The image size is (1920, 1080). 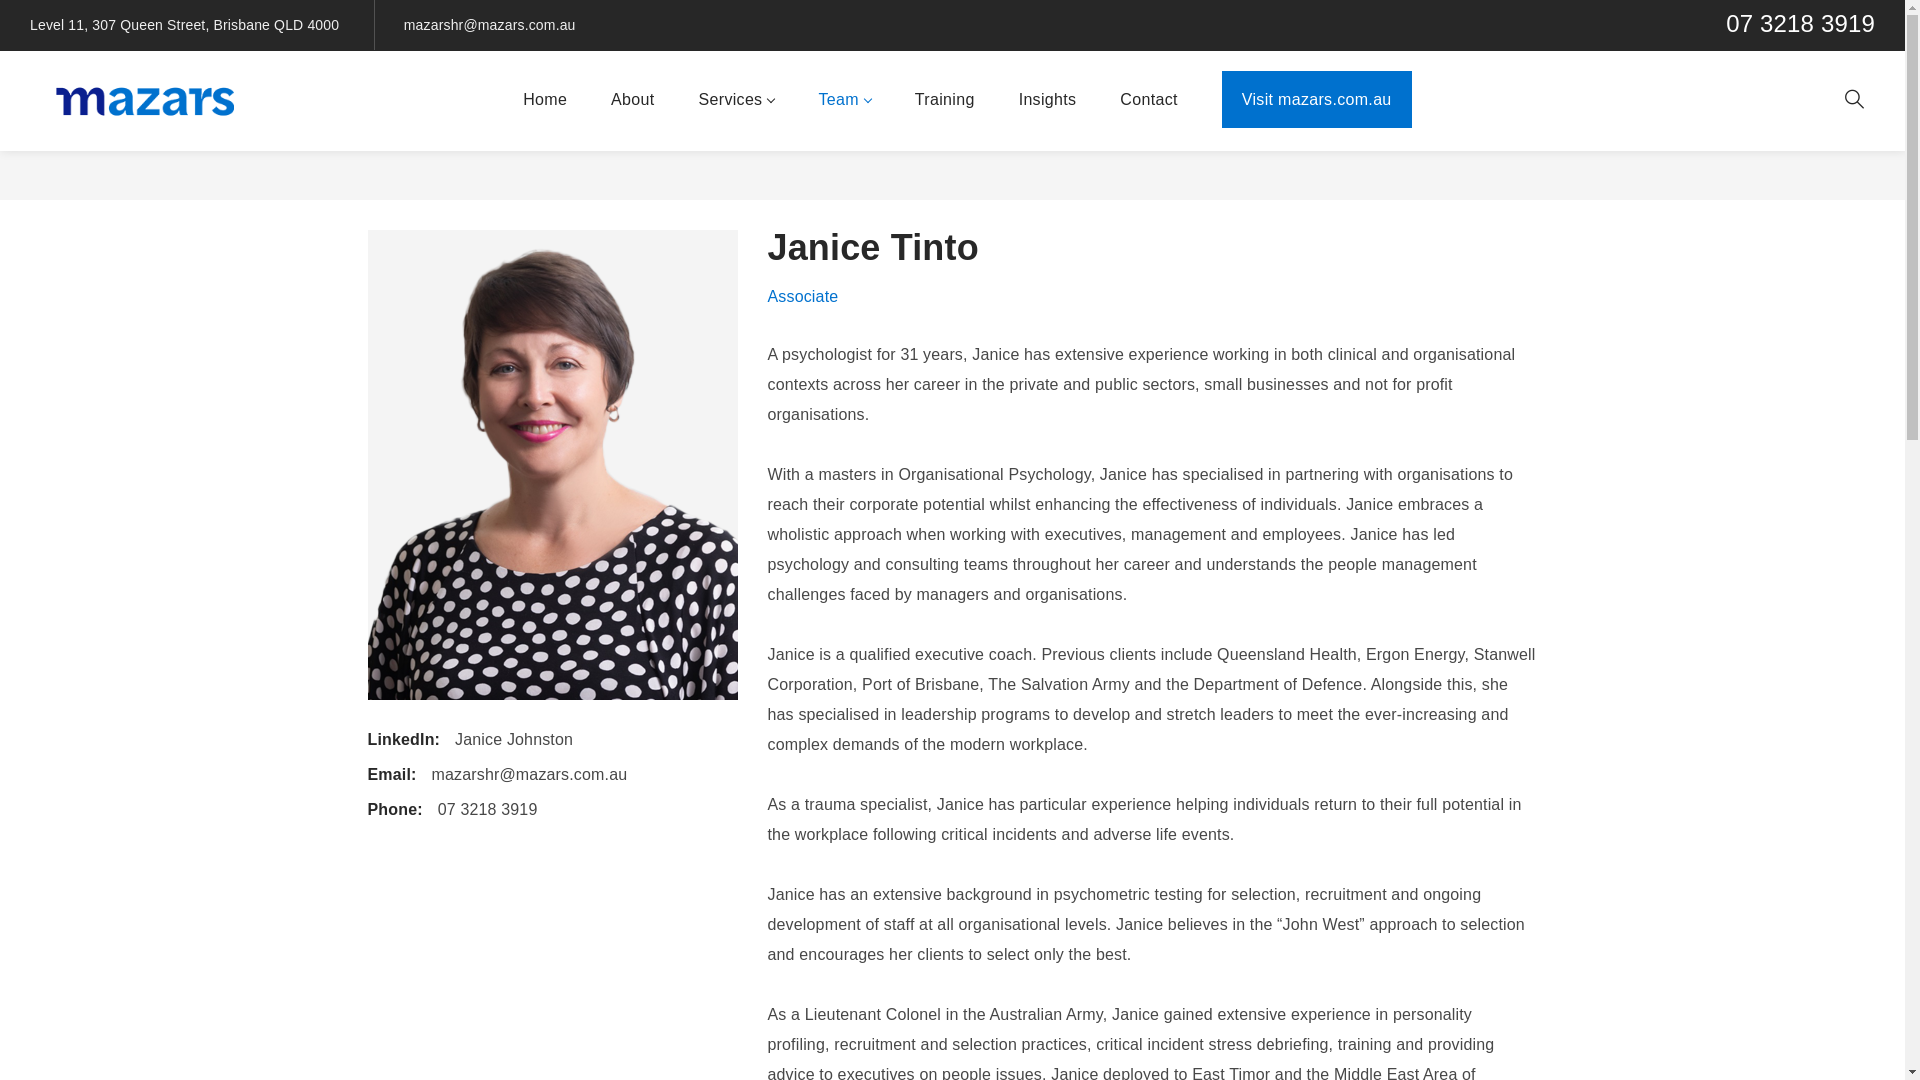 What do you see at coordinates (506, 740) in the screenshot?
I see `Janice Johnston` at bounding box center [506, 740].